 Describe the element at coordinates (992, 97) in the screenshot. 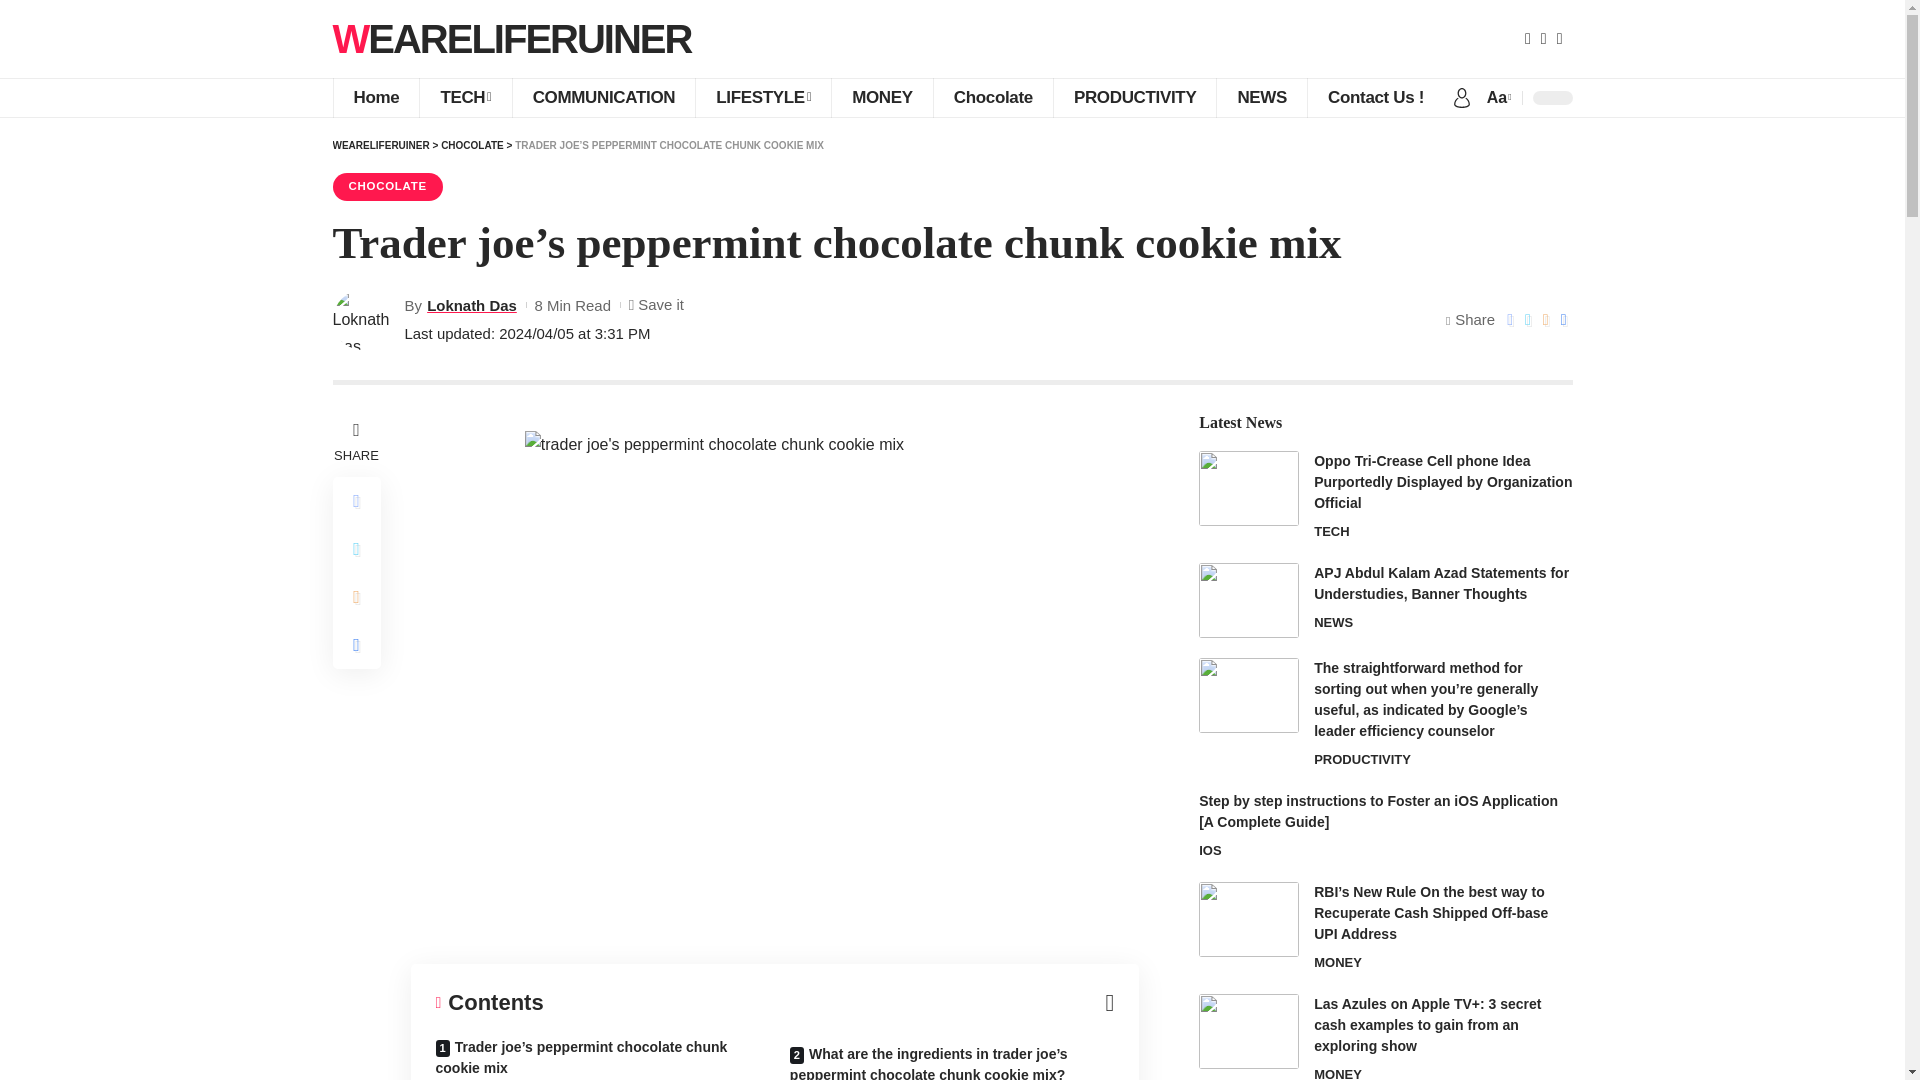

I see `Chocolate` at that location.